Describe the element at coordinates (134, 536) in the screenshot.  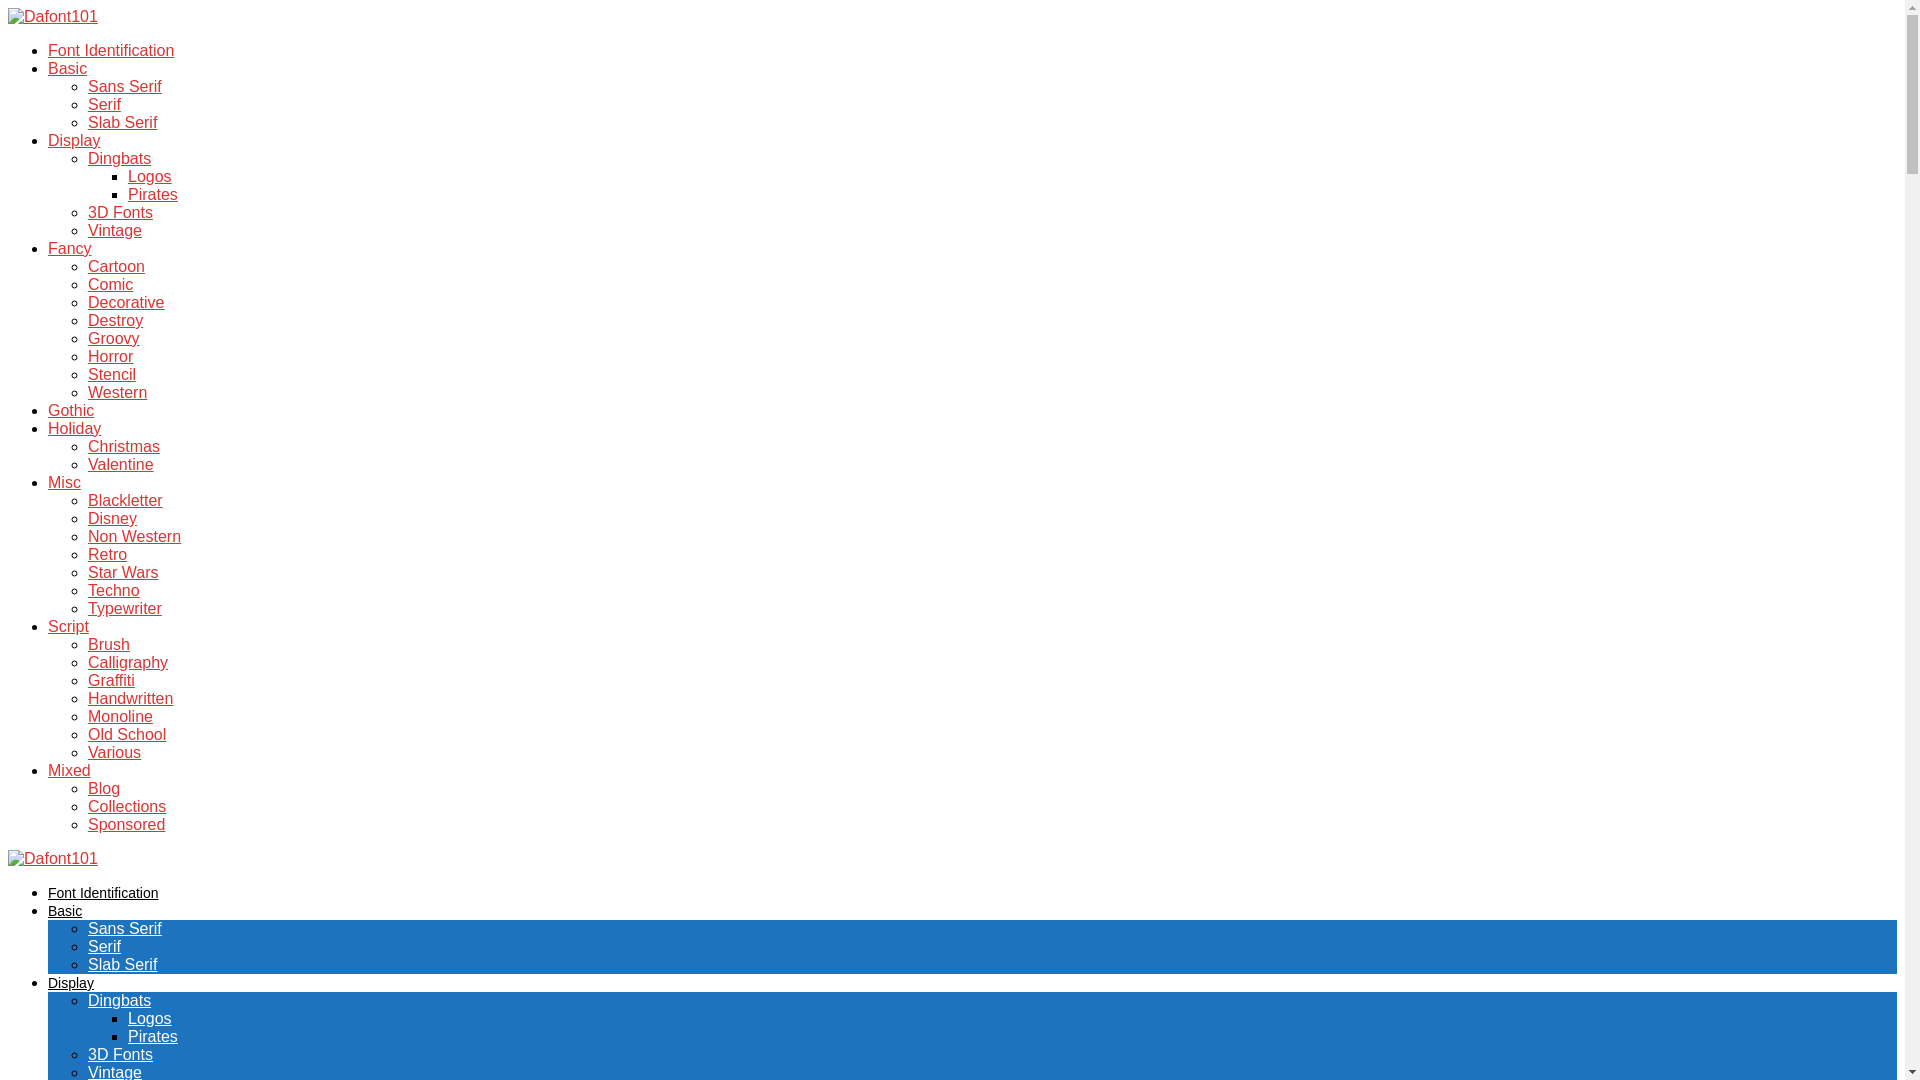
I see `Non Western` at that location.